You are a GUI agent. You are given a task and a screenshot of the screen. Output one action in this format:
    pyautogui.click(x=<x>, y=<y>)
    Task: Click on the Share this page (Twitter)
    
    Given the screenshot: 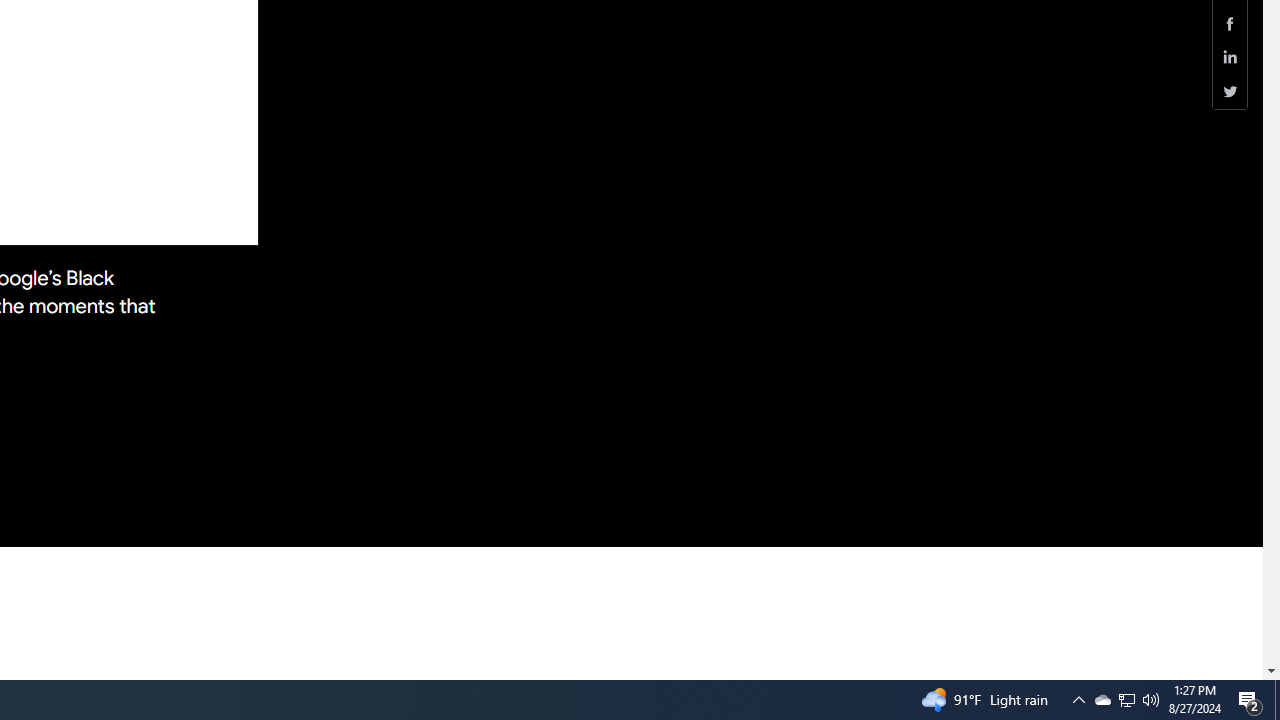 What is the action you would take?
    pyautogui.click(x=1230, y=91)
    